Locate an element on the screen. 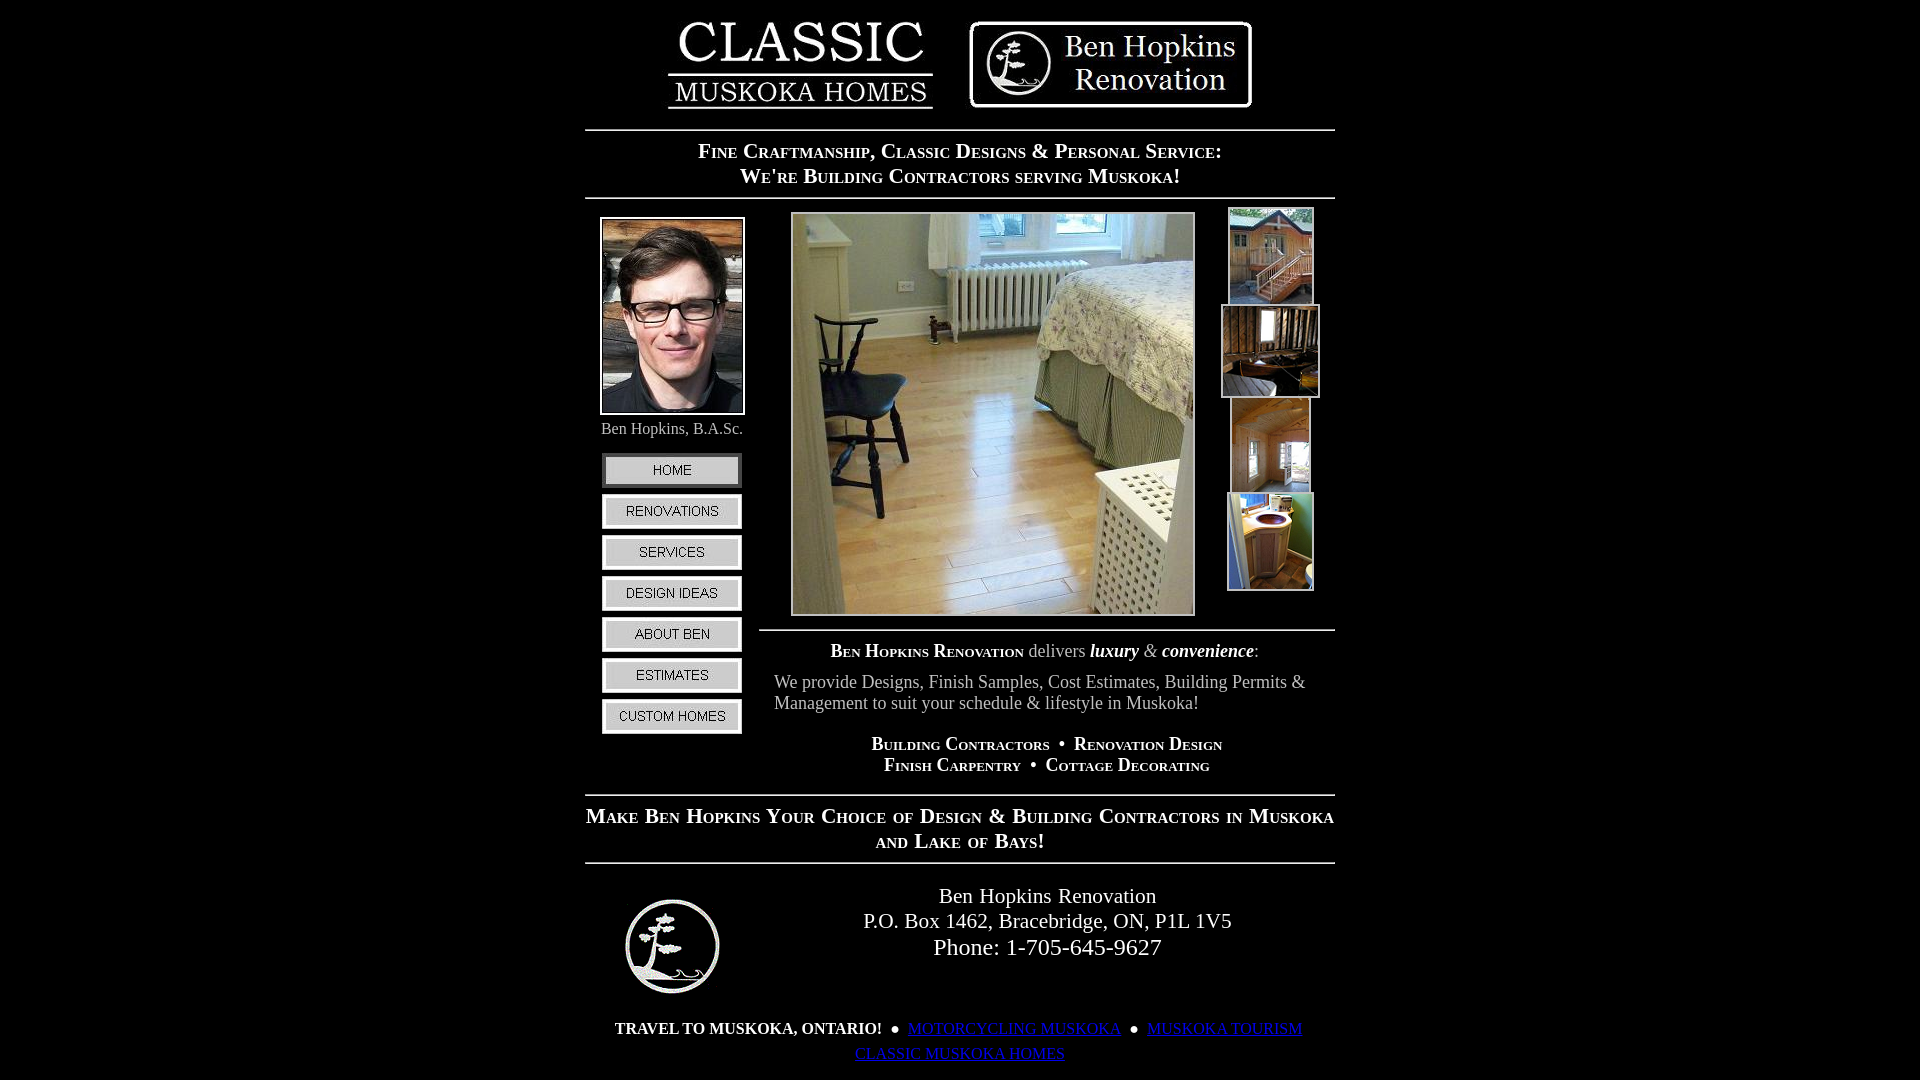 This screenshot has height=1080, width=1920. HOME REMODELLING: Muskoka Lakes & Lake of Bays is located at coordinates (1270, 486).